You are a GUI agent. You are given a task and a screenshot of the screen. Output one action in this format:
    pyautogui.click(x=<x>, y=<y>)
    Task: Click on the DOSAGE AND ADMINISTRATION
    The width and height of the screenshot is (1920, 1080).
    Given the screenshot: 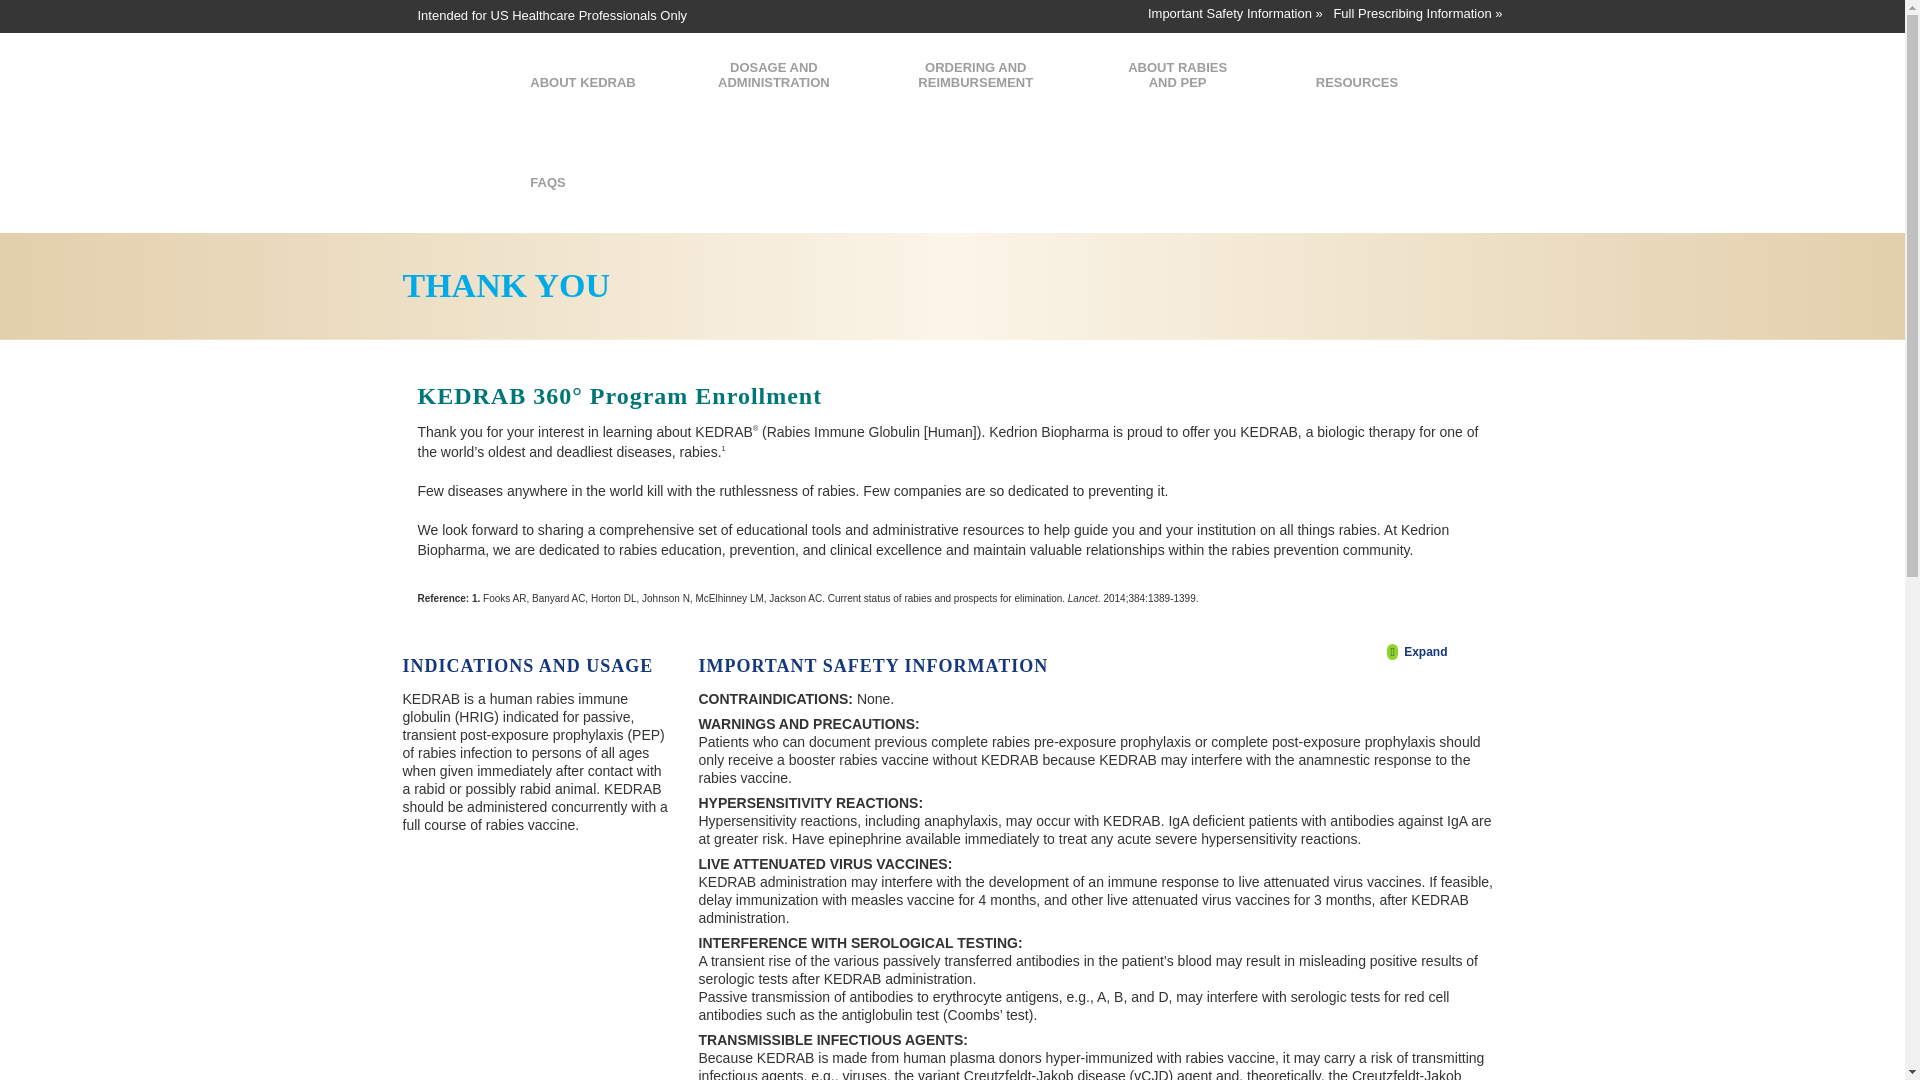 What is the action you would take?
    pyautogui.click(x=774, y=82)
    